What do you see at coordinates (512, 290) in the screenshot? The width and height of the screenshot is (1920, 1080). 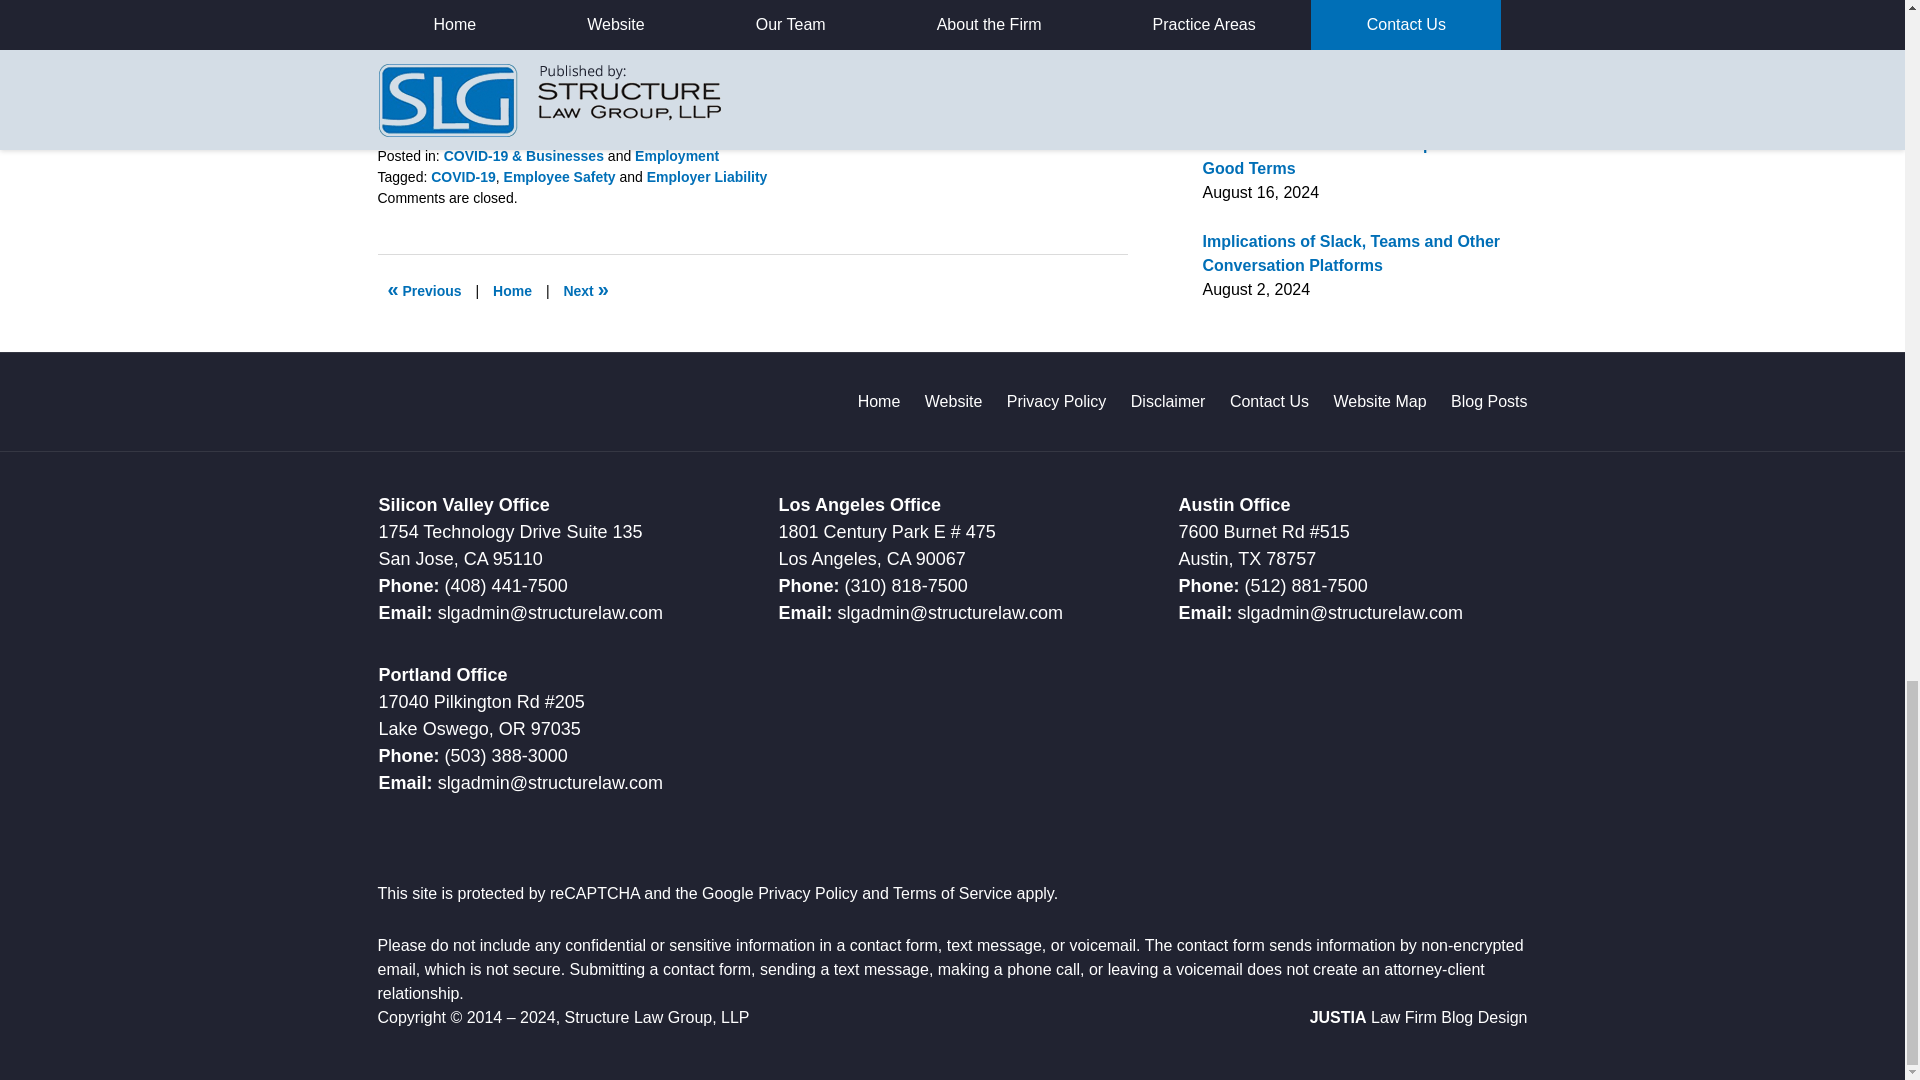 I see `Home` at bounding box center [512, 290].